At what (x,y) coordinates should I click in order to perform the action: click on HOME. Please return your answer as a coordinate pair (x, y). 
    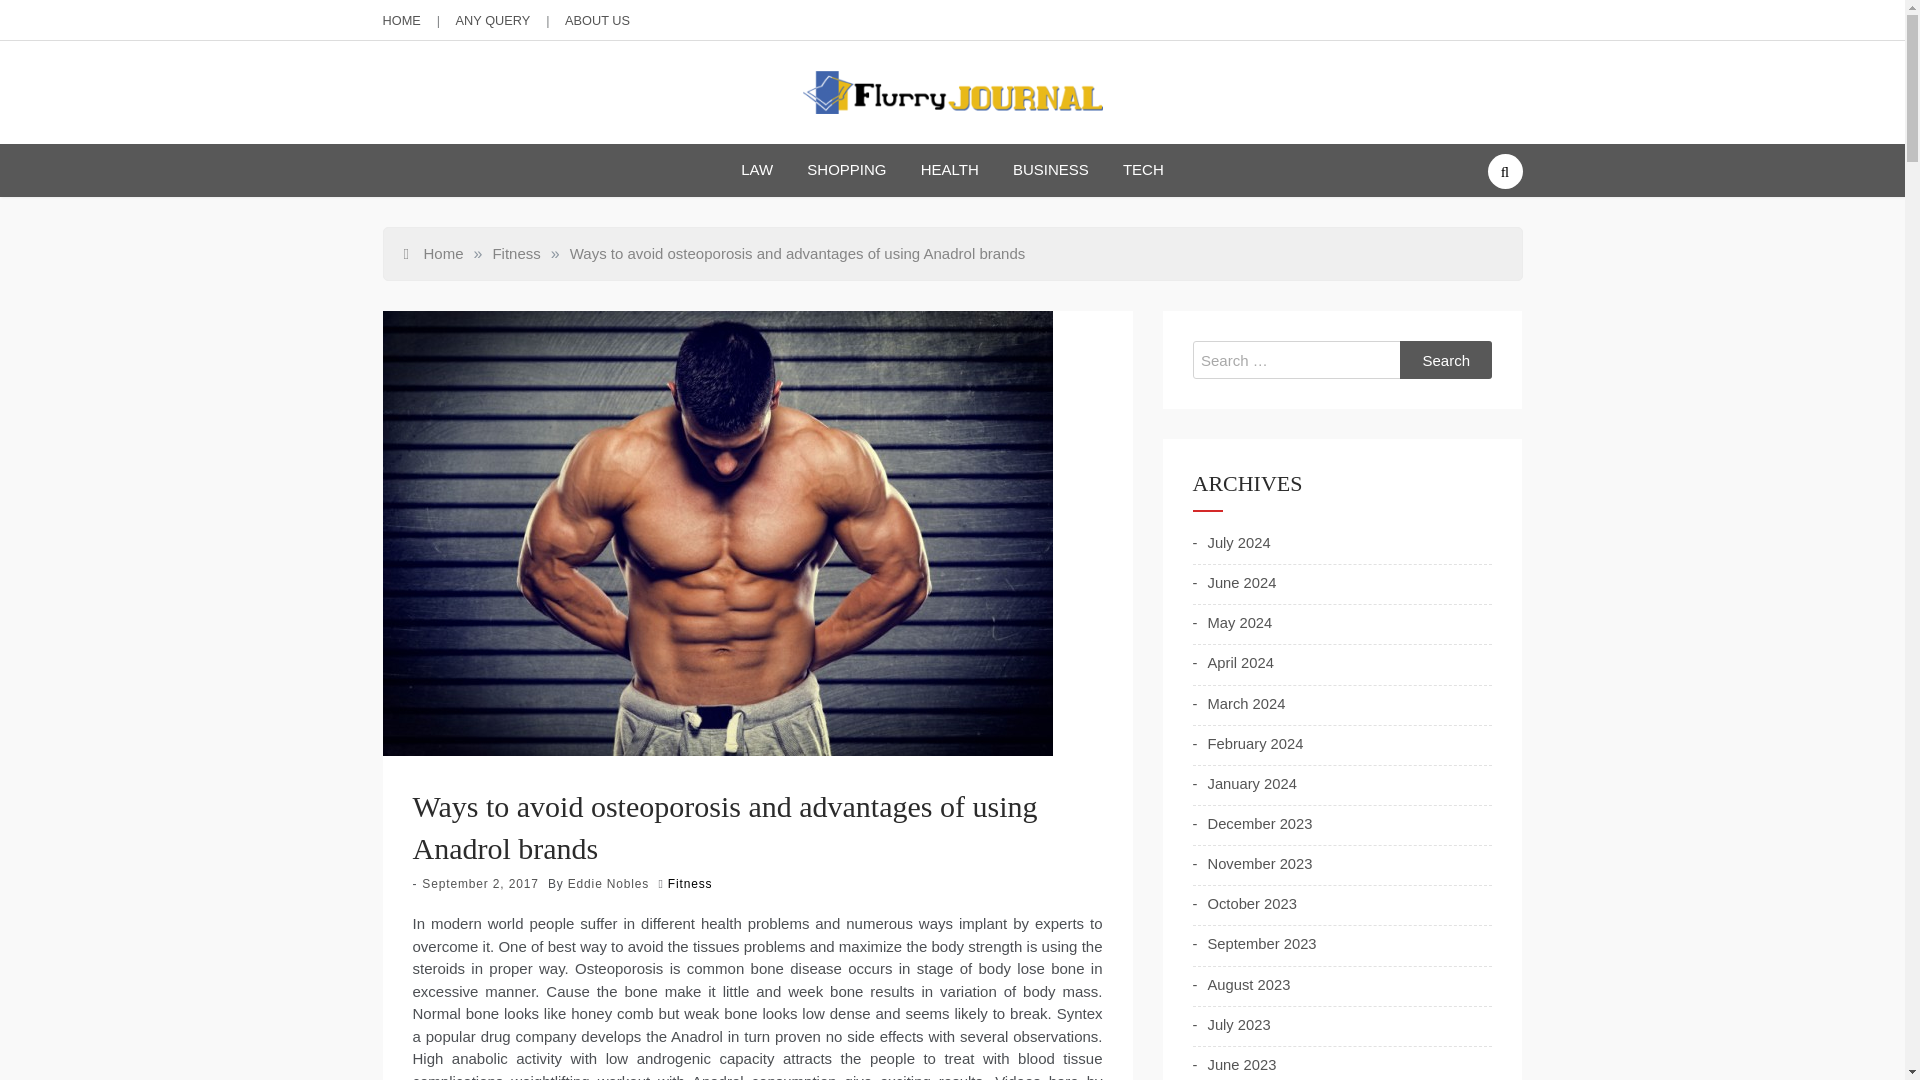
    Looking at the image, I should click on (401, 20).